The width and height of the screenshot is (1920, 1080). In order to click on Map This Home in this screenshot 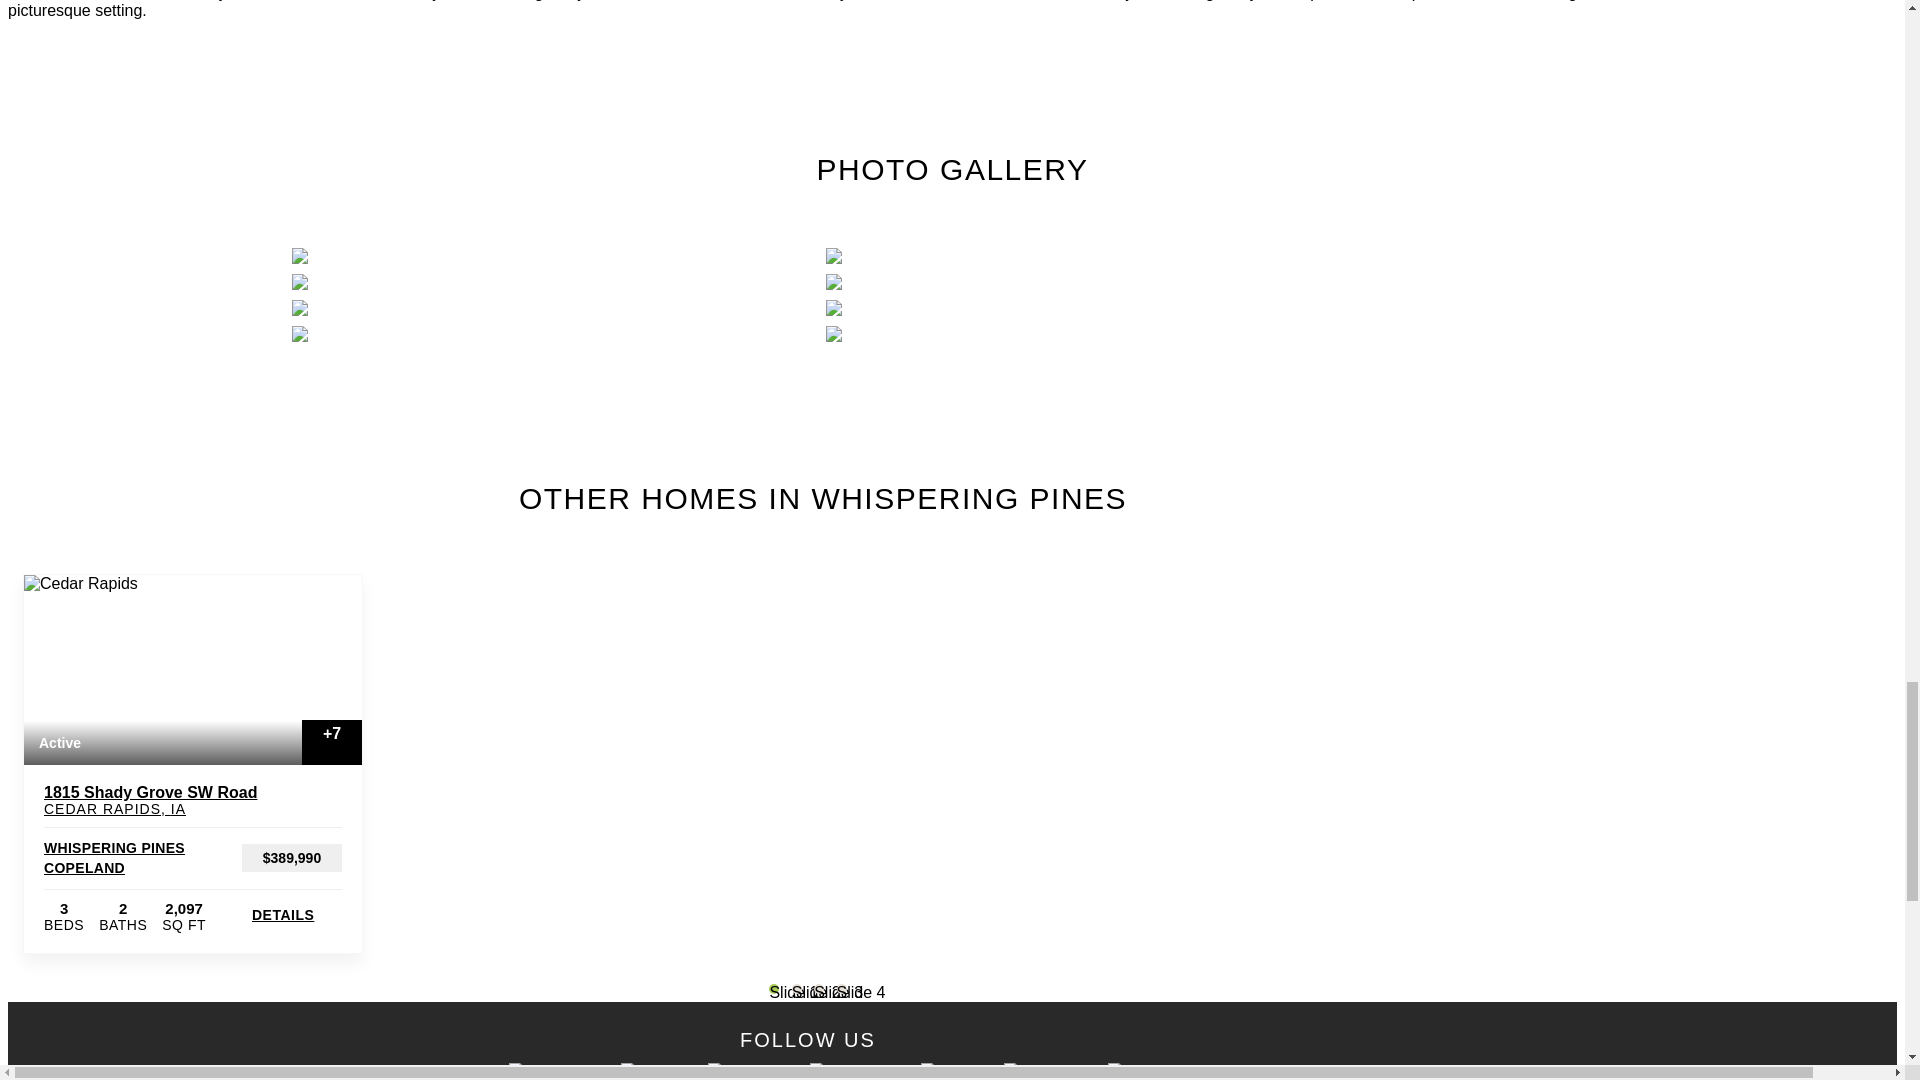, I will do `click(336, 795)`.